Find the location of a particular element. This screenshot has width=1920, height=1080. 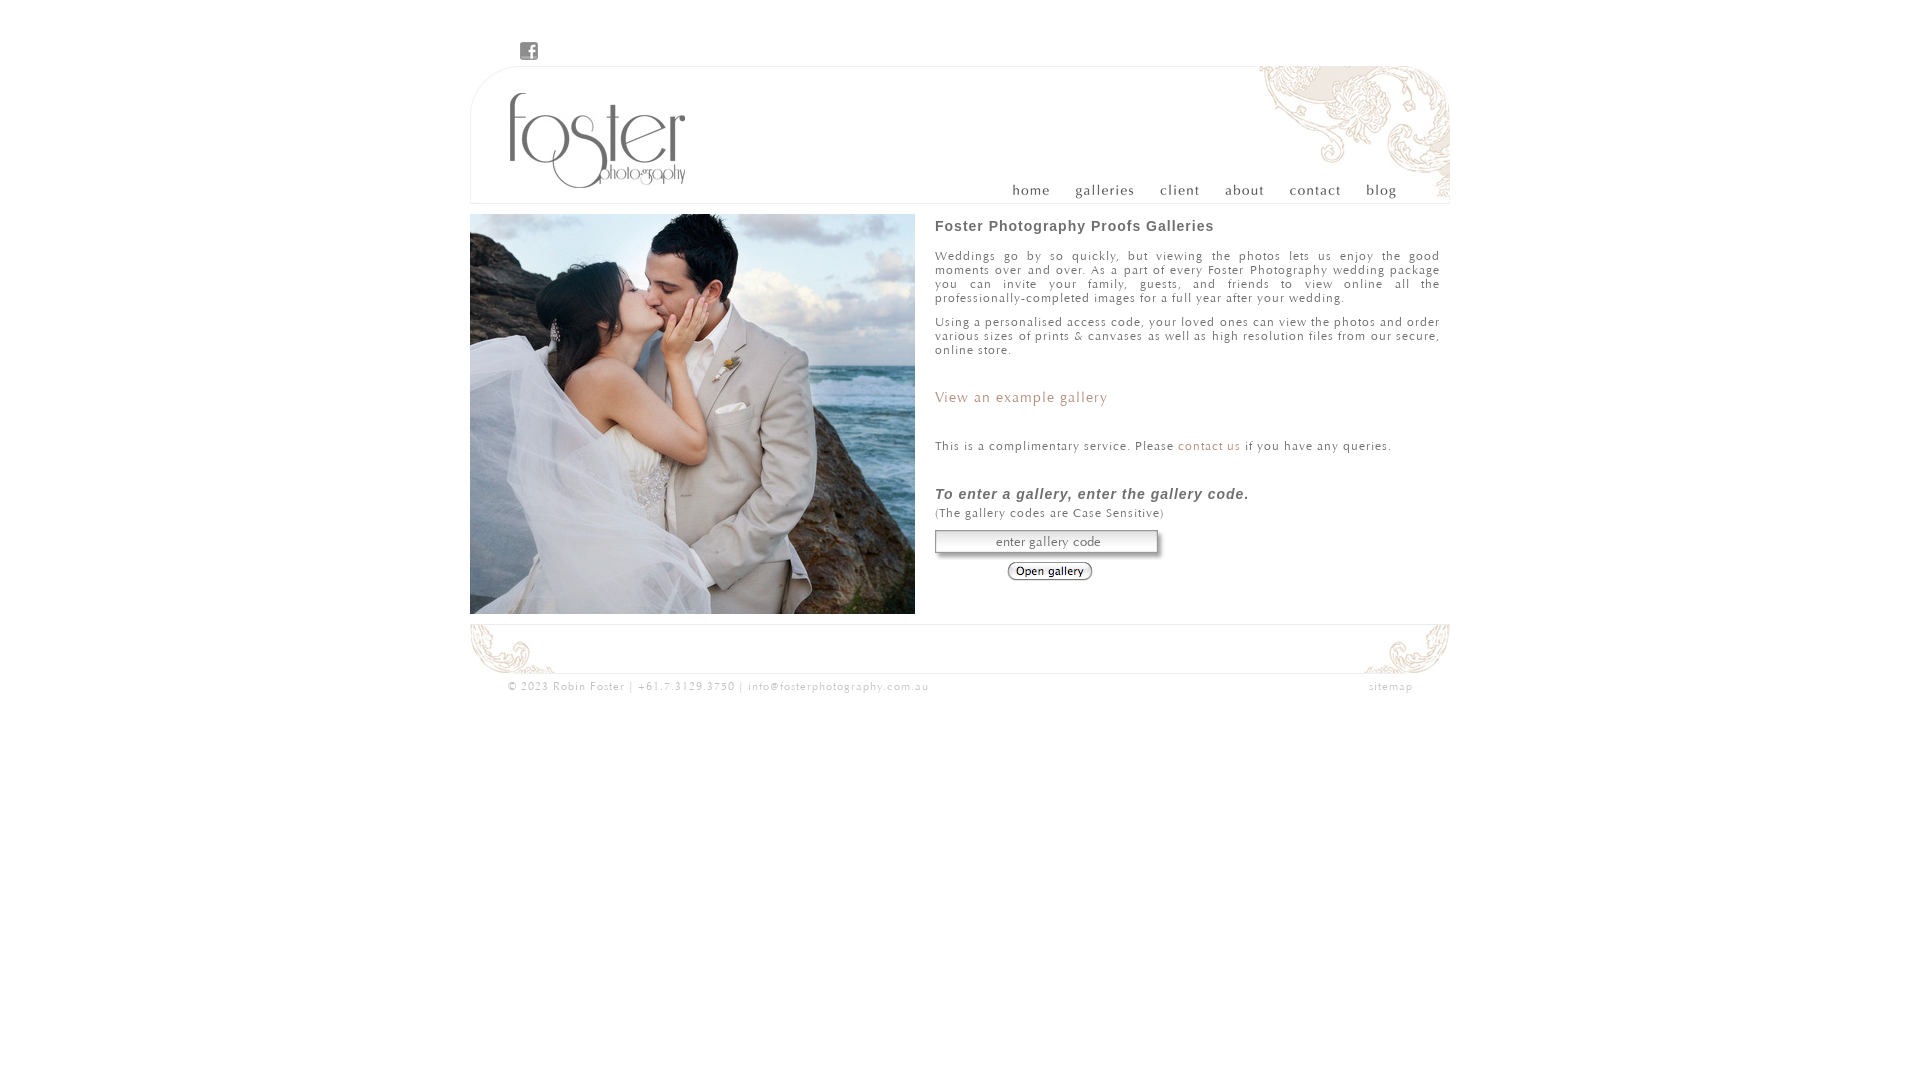

Foster Photography is located at coordinates (1042, 191).